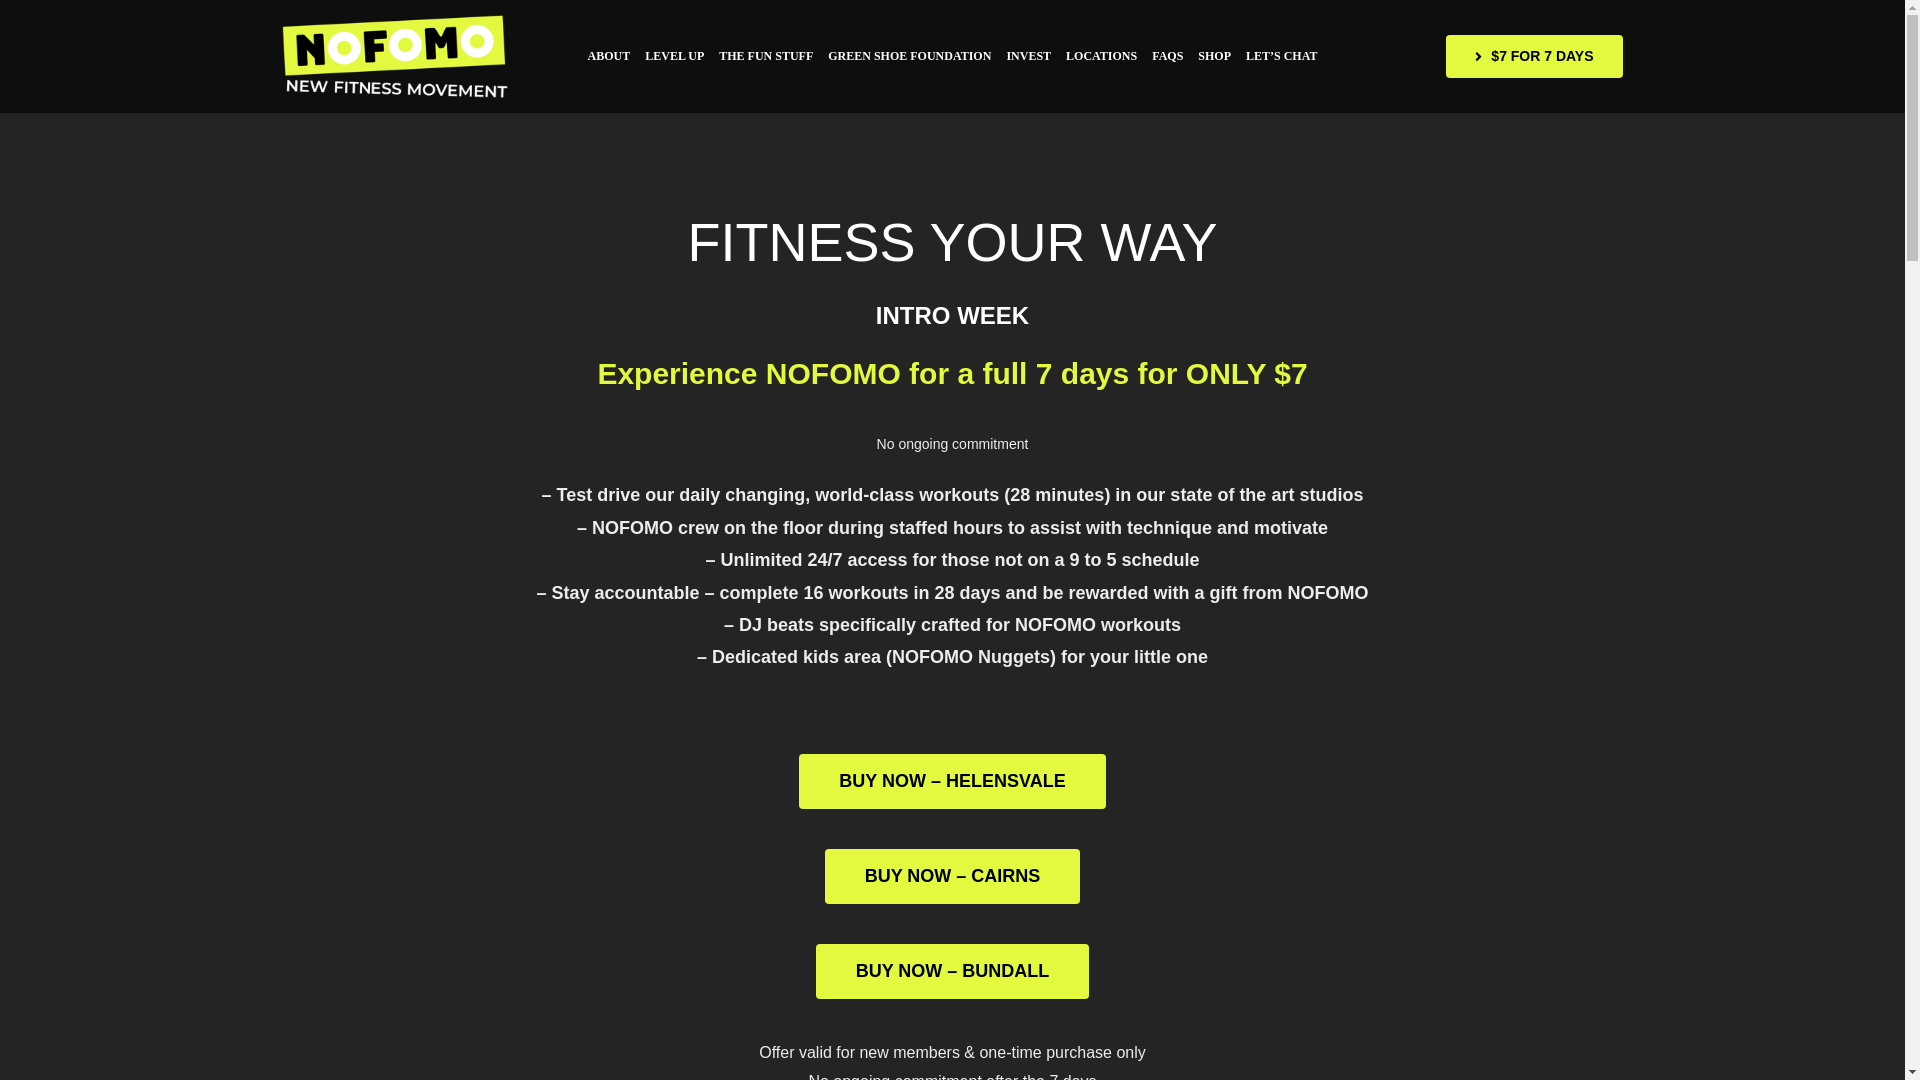 The height and width of the screenshot is (1080, 1920). Describe the element at coordinates (1534, 56) in the screenshot. I see `$7 FOR 7 DAYS` at that location.